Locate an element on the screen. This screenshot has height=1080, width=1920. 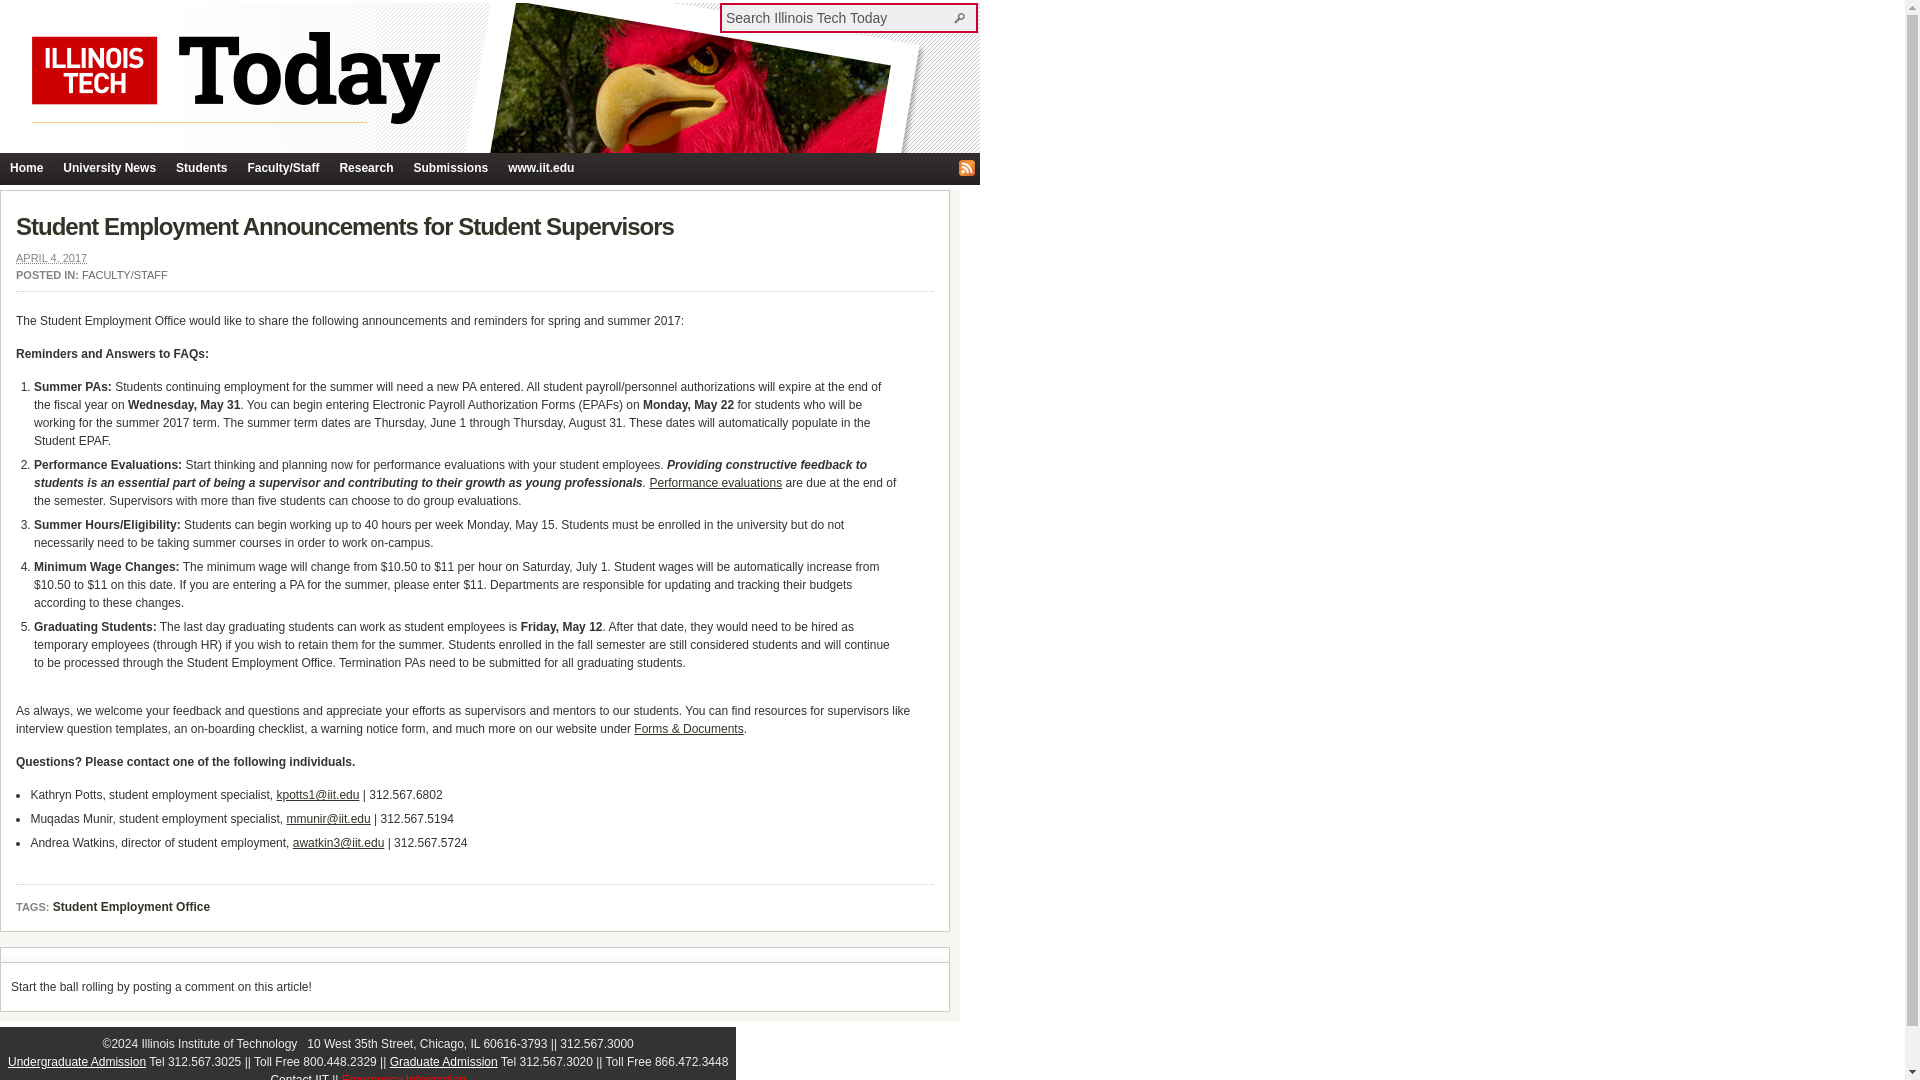
2017-04-04T07:58:13-05:00 is located at coordinates (50, 257).